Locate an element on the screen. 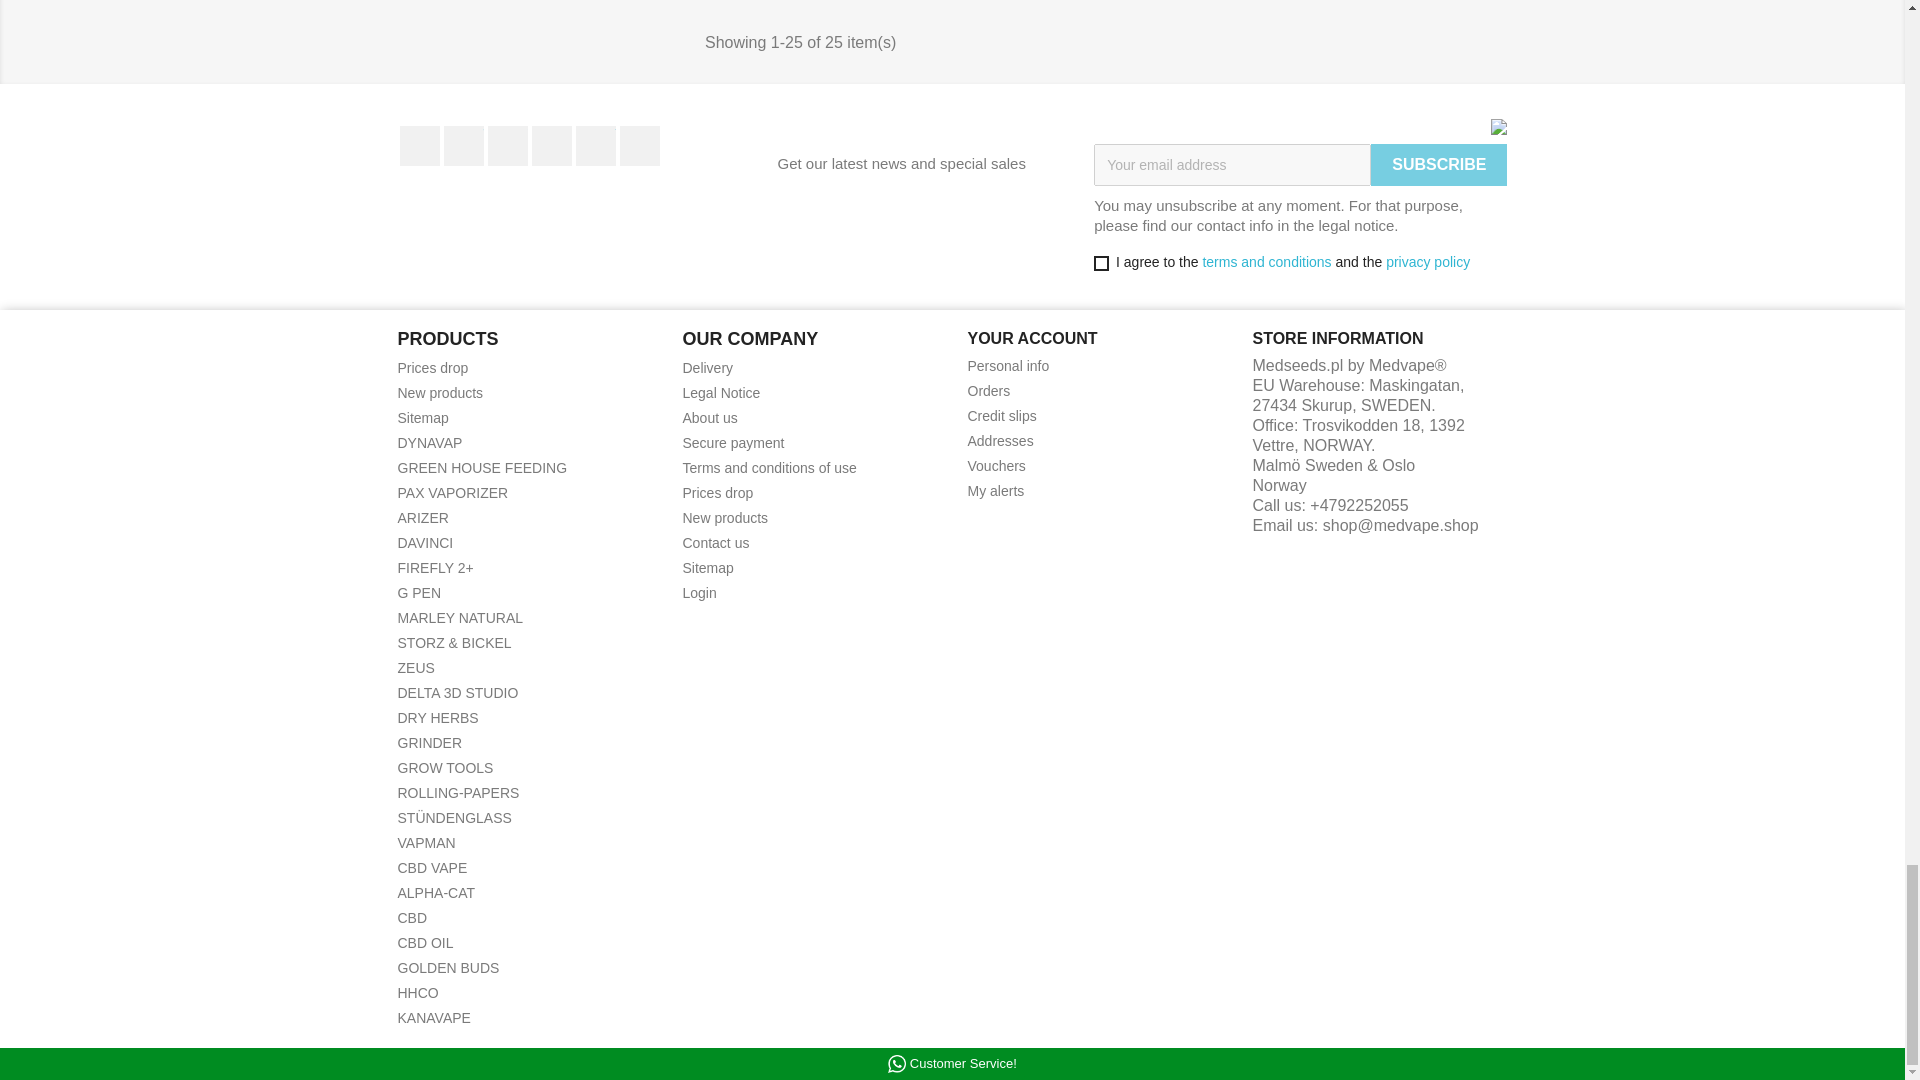 The height and width of the screenshot is (1080, 1920). Our new products is located at coordinates (440, 392).